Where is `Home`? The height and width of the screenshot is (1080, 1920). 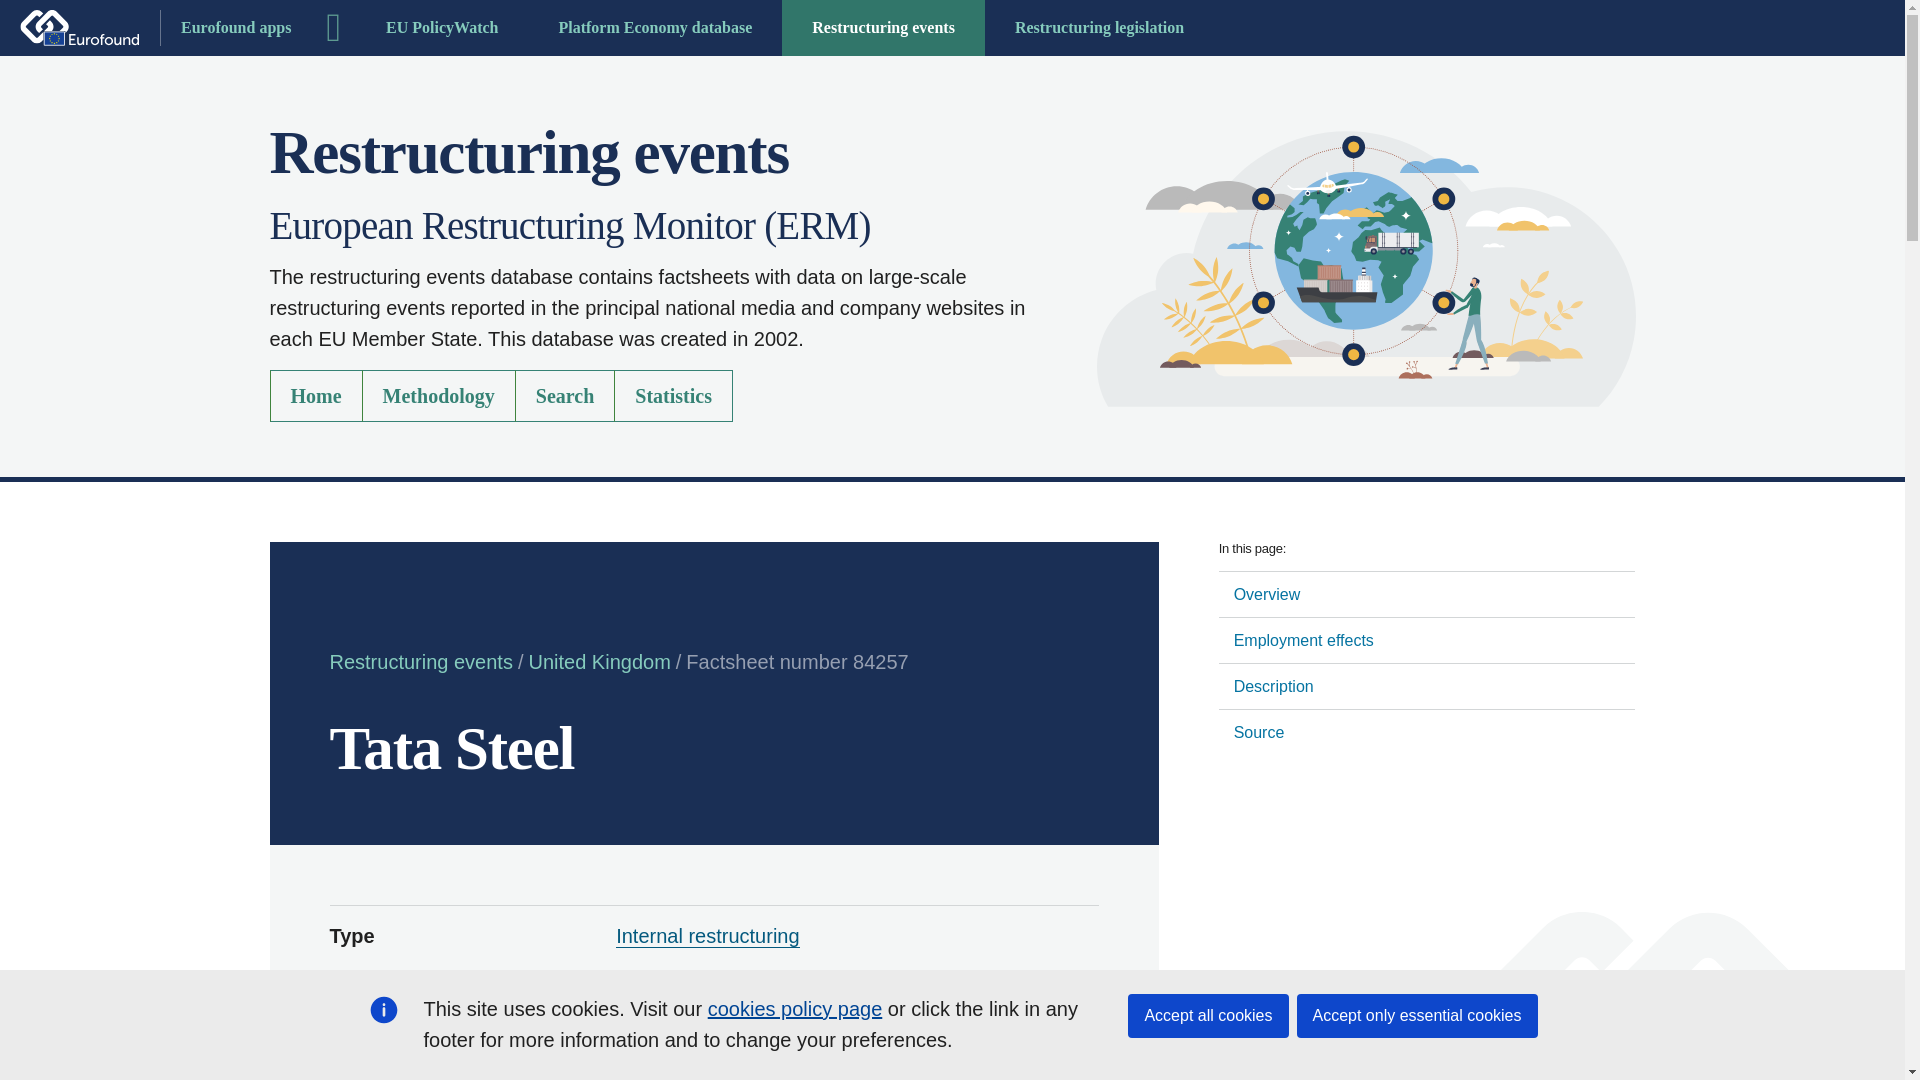
Home is located at coordinates (1366, 268).